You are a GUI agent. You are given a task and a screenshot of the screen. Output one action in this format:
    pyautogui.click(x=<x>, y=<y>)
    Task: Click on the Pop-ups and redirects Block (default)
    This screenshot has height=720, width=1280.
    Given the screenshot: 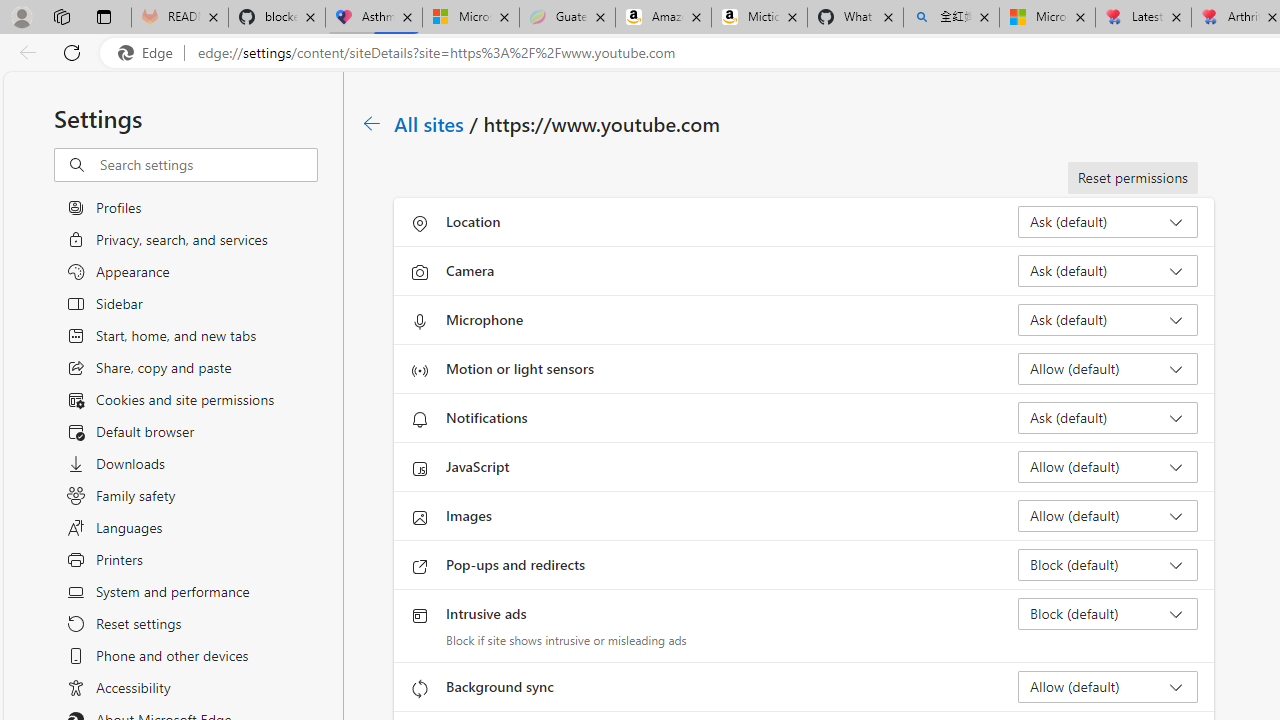 What is the action you would take?
    pyautogui.click(x=1108, y=564)
    